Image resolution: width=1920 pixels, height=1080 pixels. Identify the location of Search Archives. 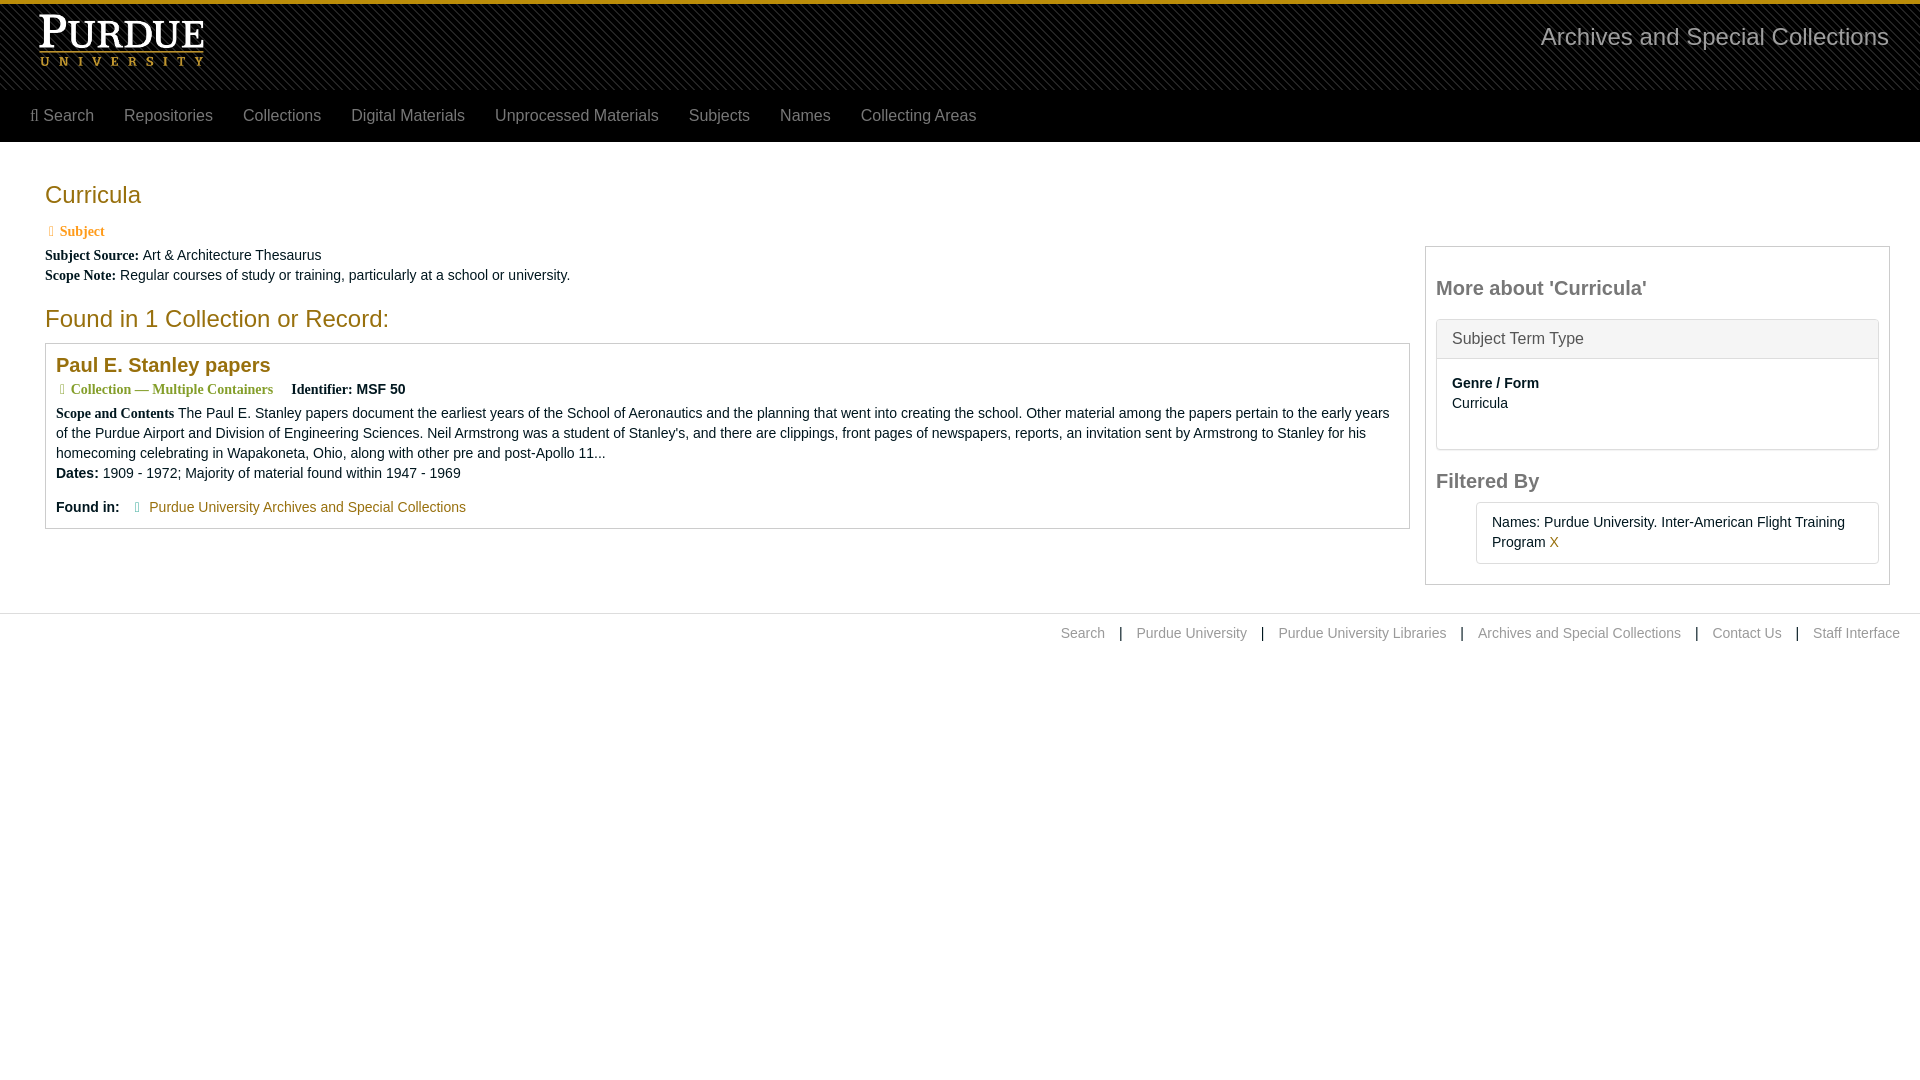
(62, 116).